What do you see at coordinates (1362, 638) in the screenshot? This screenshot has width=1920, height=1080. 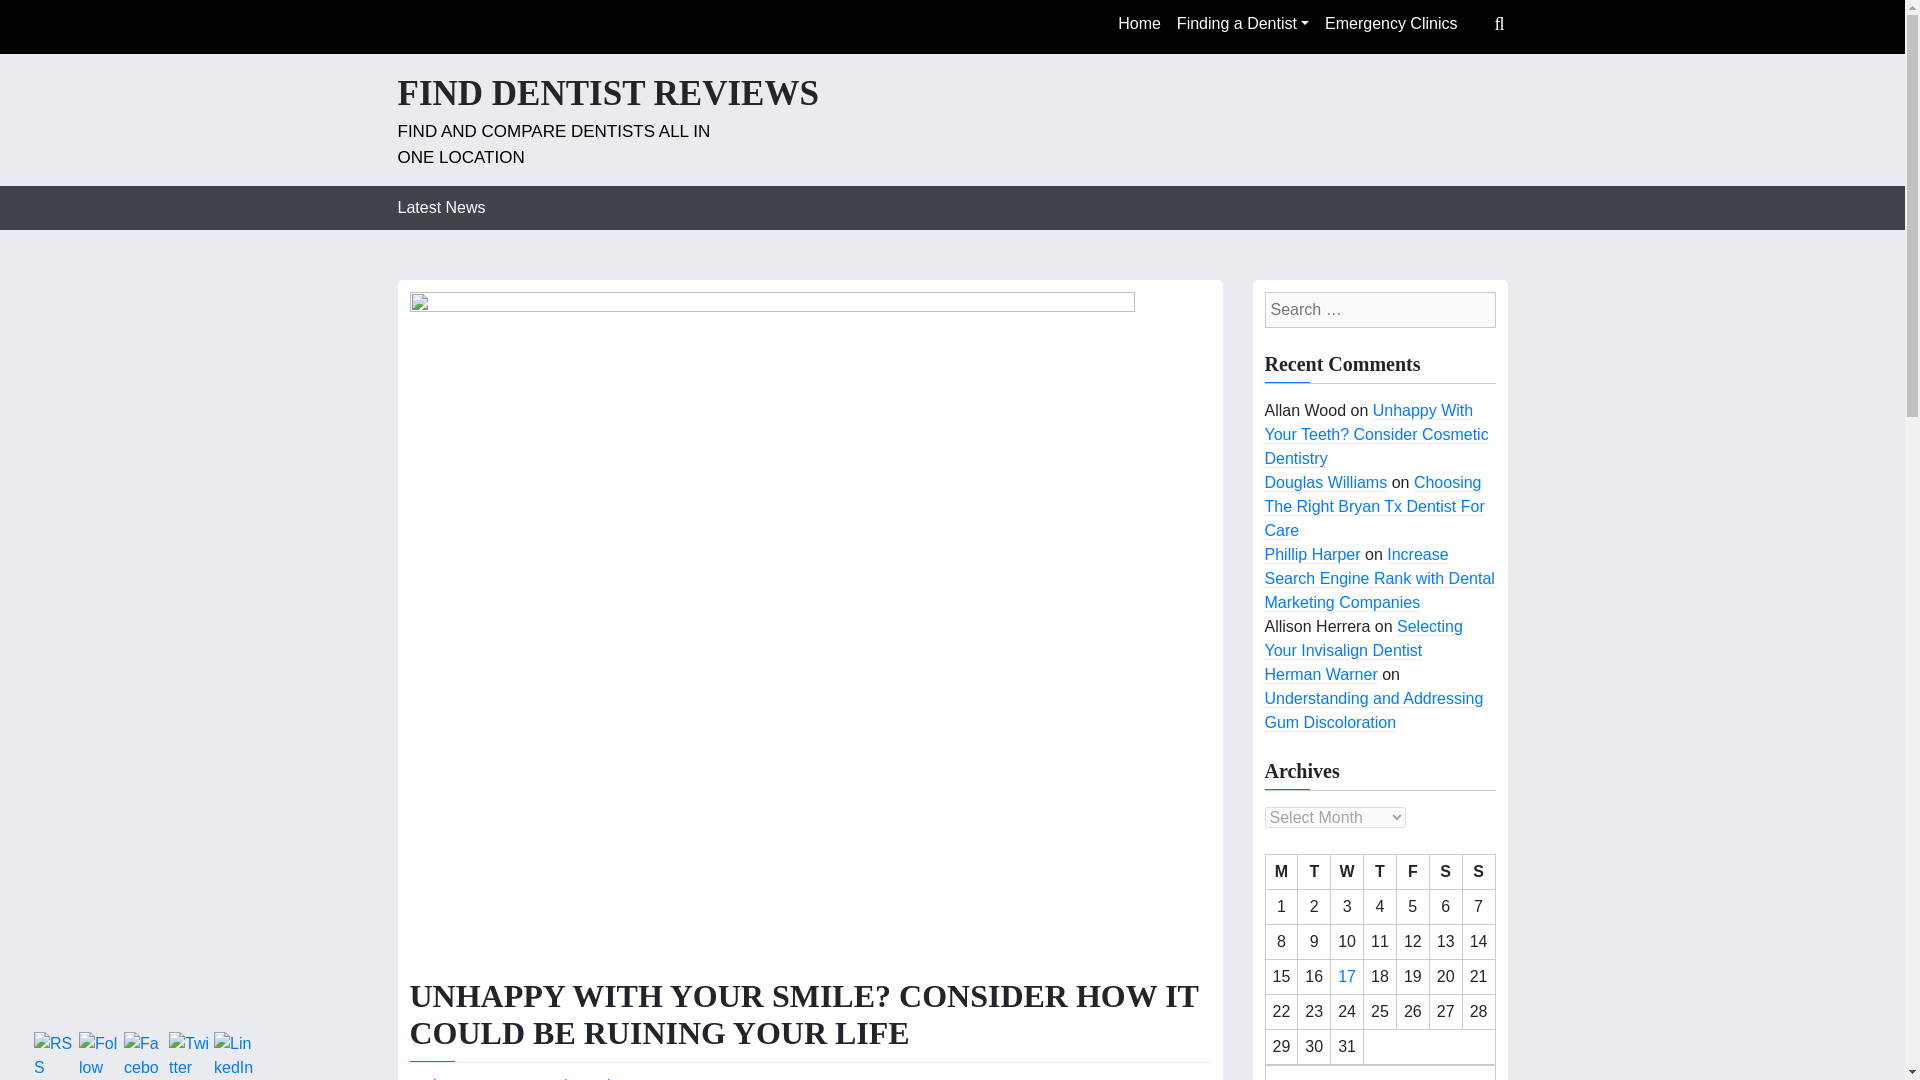 I see `Selecting Your Invisalign Dentist` at bounding box center [1362, 638].